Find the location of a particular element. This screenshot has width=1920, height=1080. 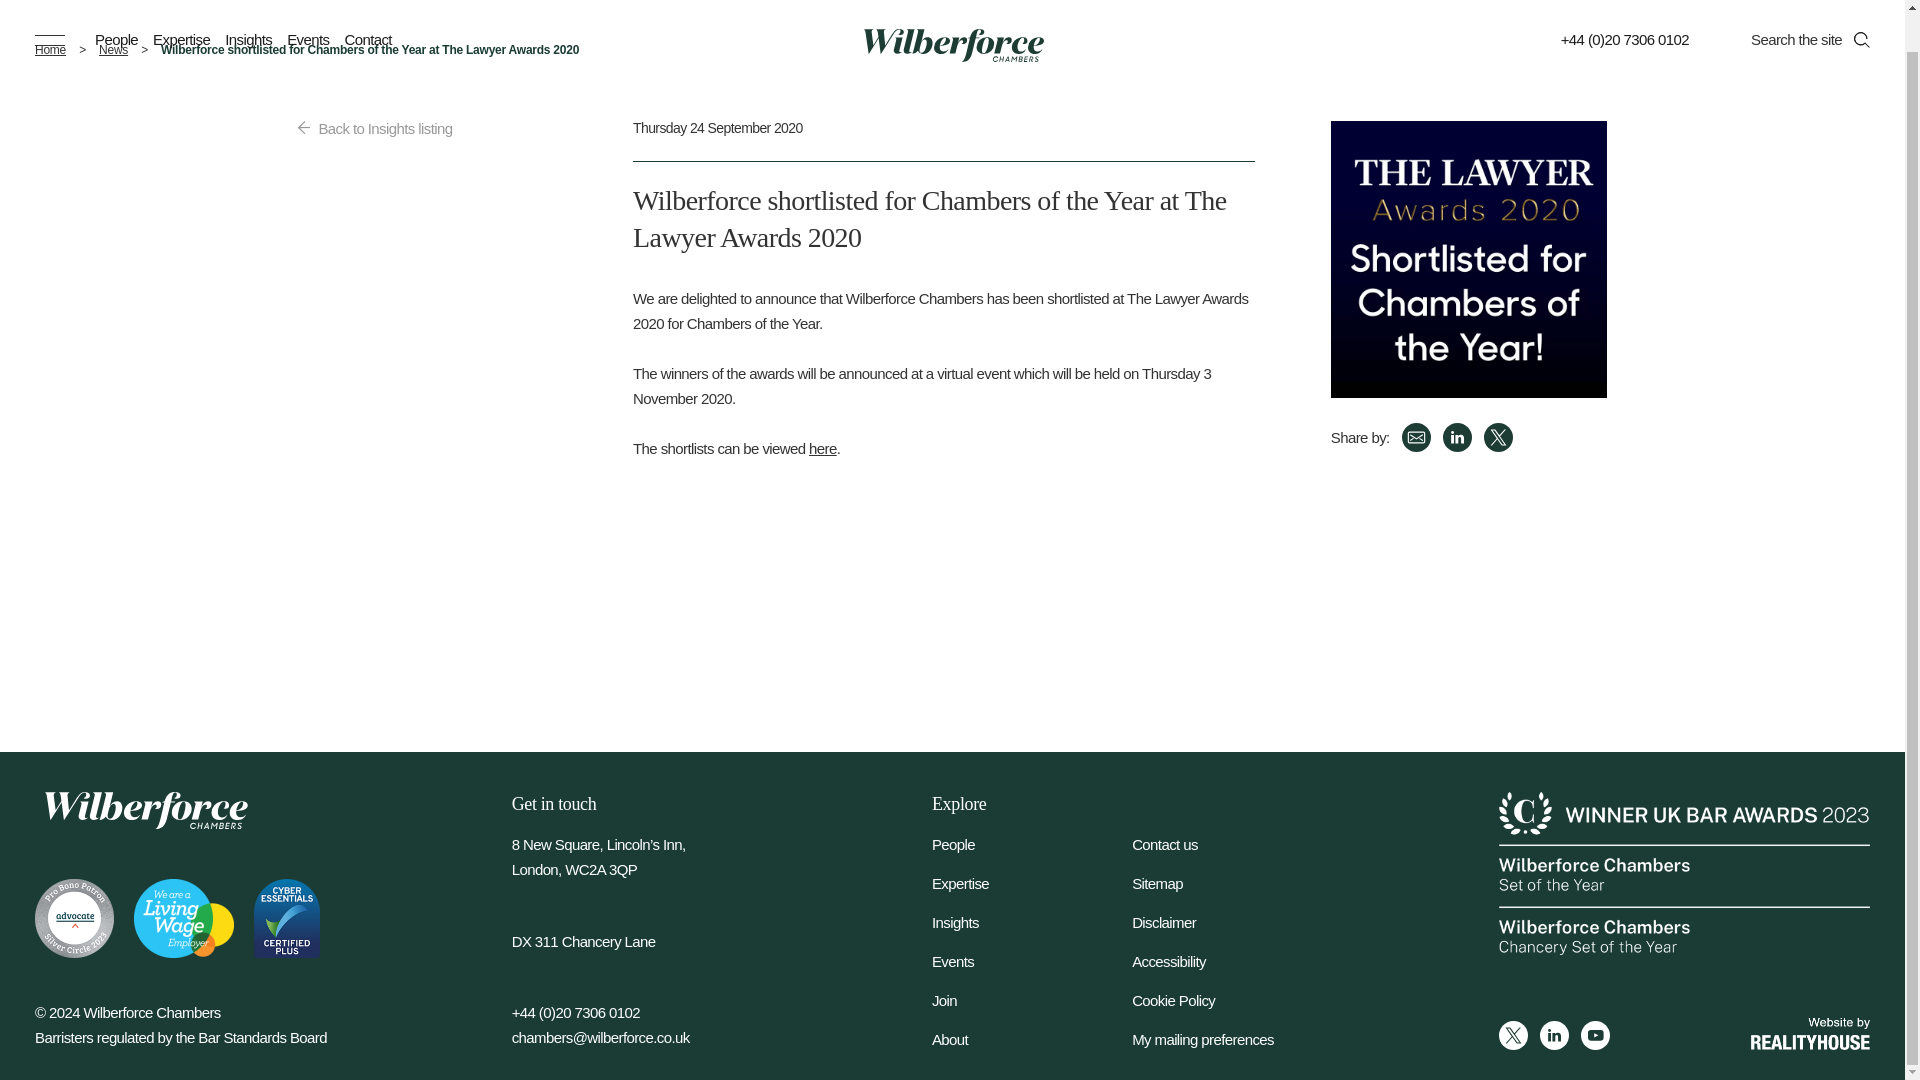

Contact us is located at coordinates (1232, 844).